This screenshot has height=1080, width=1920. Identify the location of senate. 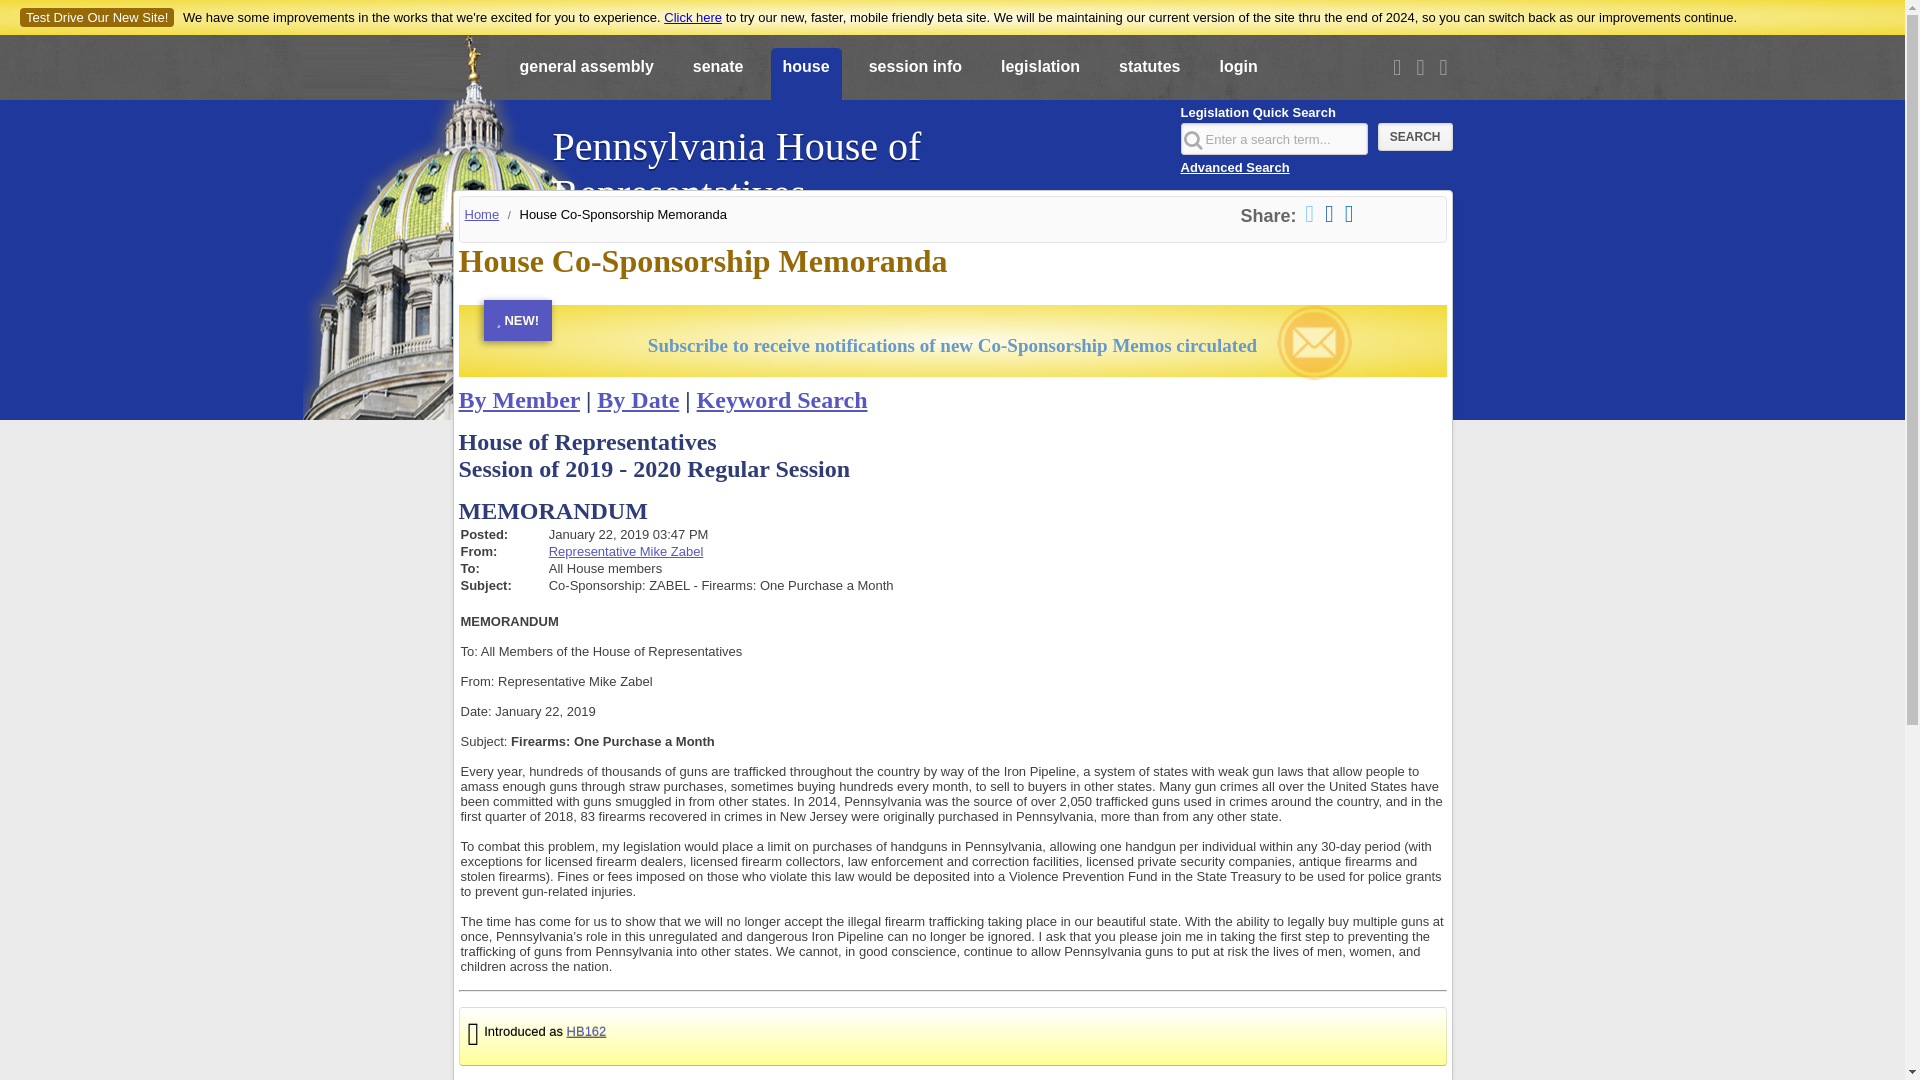
(718, 75).